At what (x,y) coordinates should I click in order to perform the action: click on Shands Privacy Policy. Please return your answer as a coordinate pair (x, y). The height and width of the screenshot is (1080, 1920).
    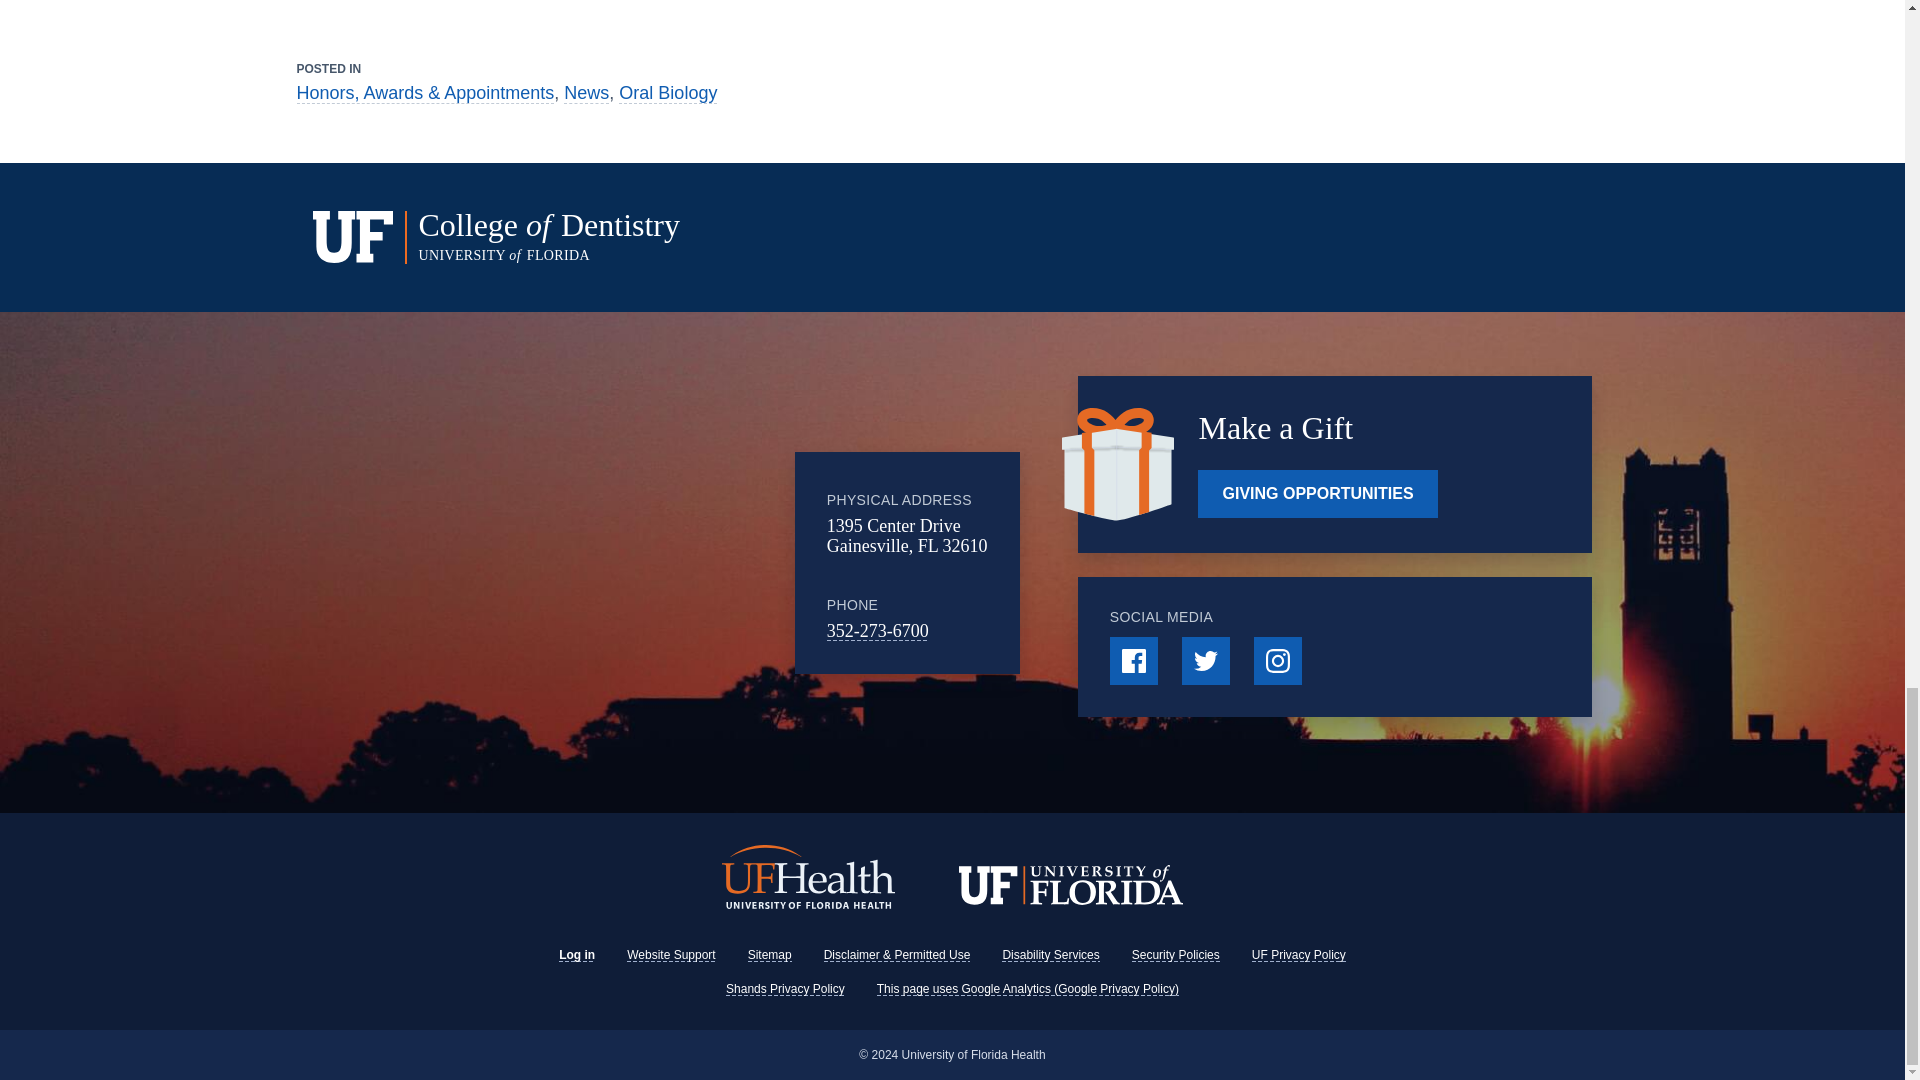
    Looking at the image, I should click on (784, 988).